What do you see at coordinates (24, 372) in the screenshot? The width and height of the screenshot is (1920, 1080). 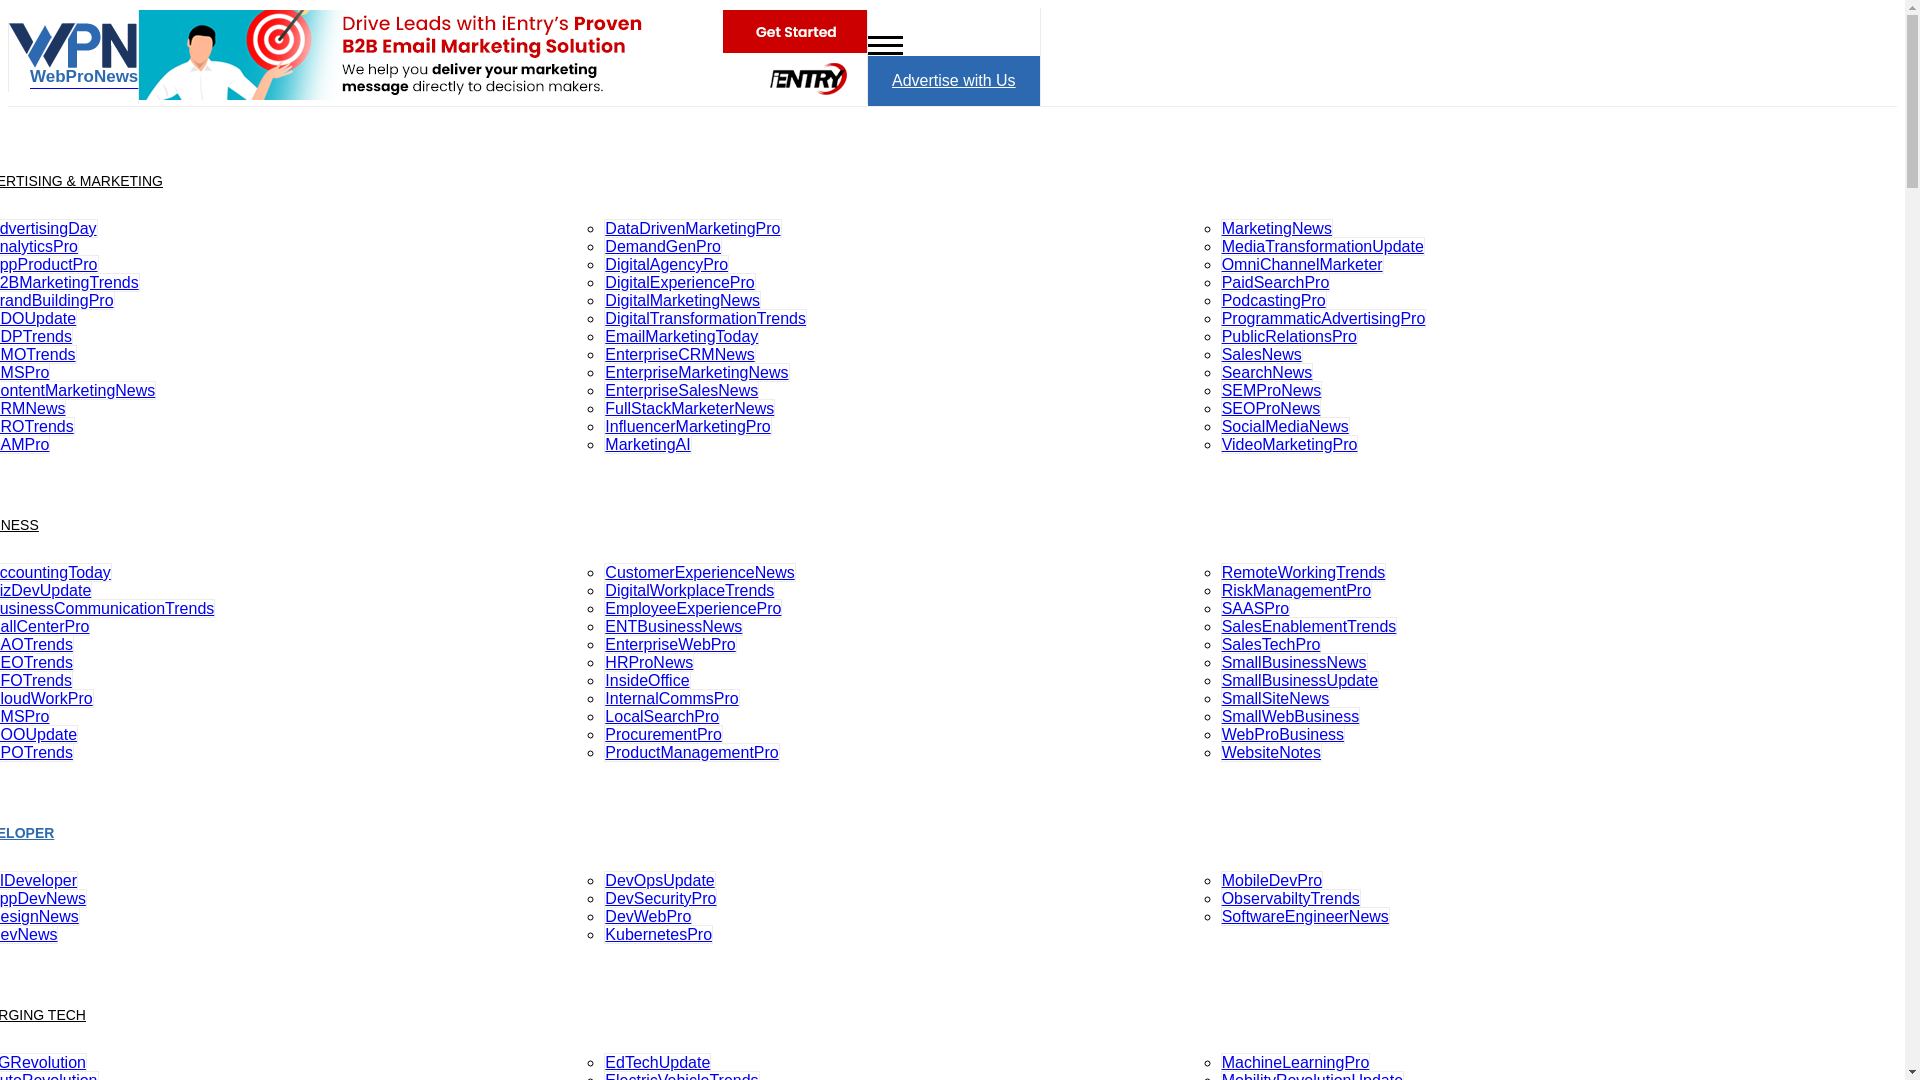 I see `CMSPro` at bounding box center [24, 372].